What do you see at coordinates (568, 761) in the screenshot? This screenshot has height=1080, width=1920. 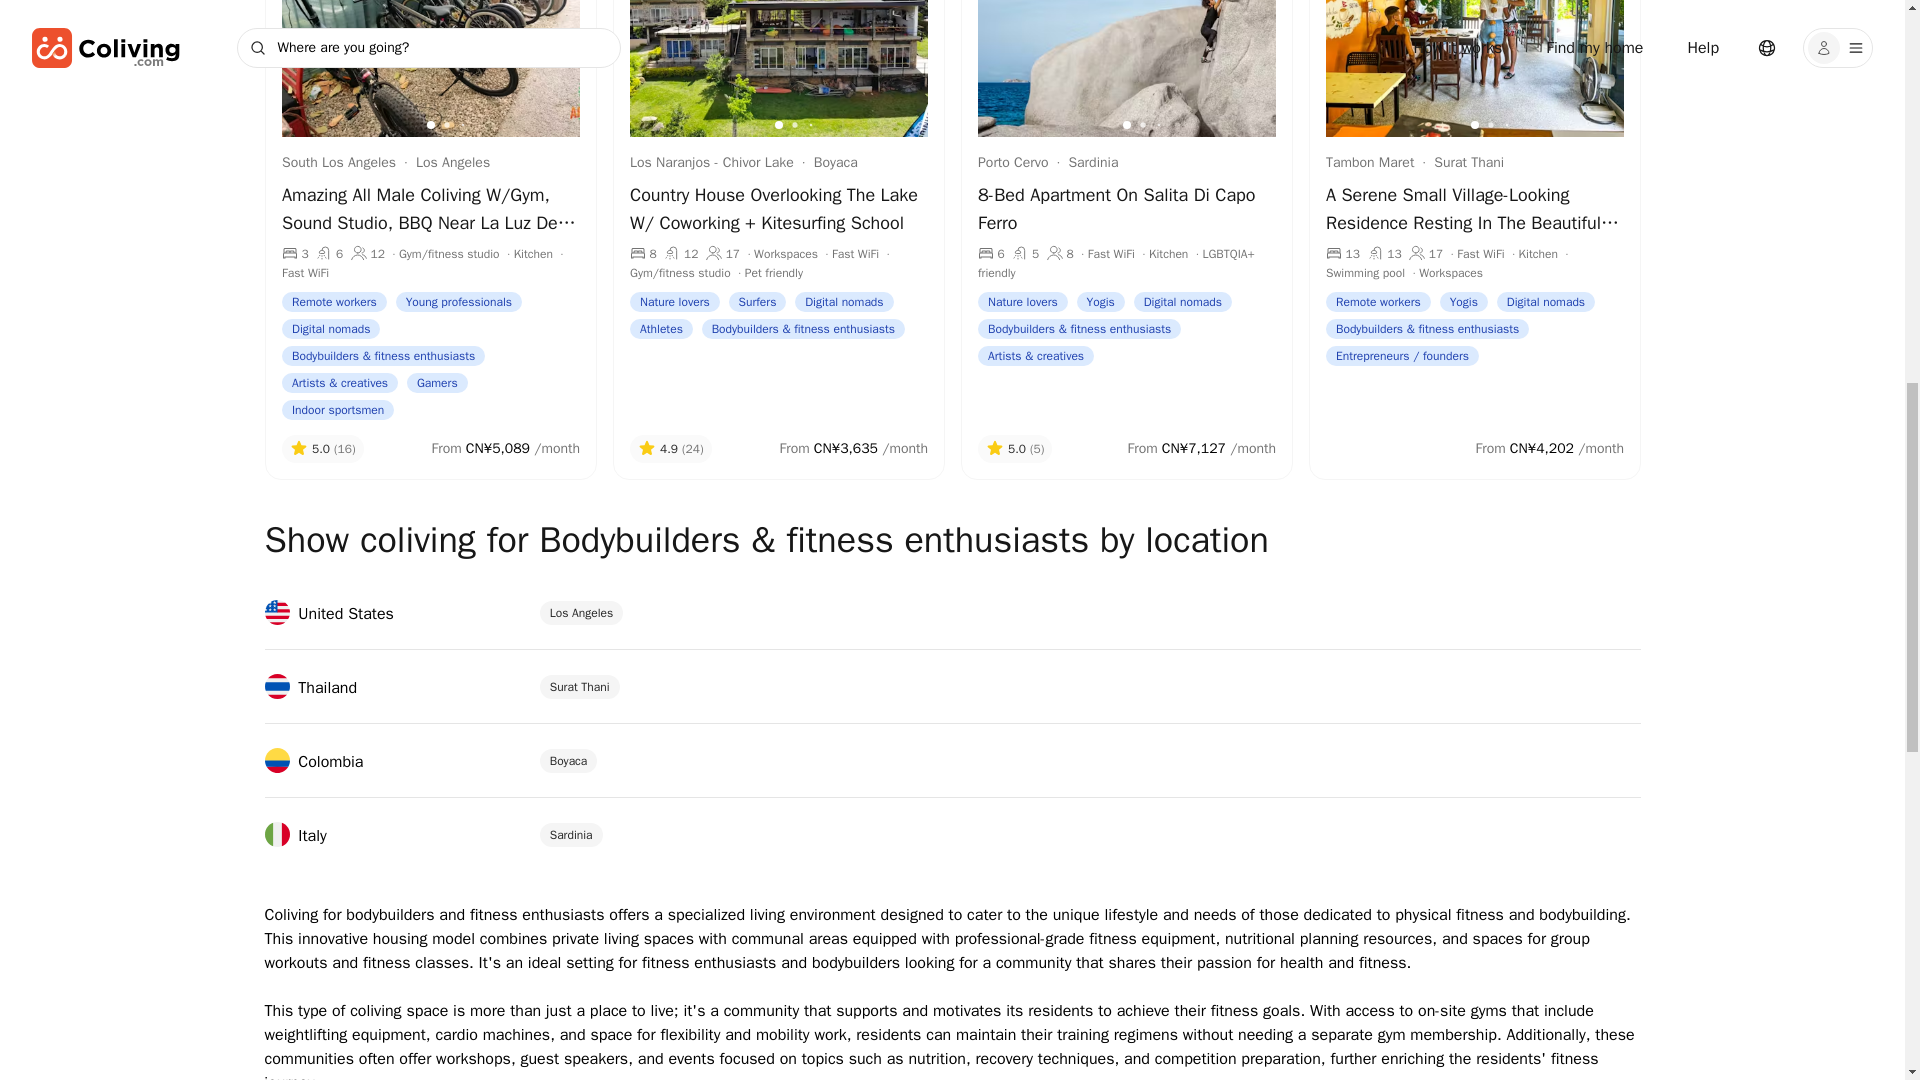 I see `Boyaca` at bounding box center [568, 761].